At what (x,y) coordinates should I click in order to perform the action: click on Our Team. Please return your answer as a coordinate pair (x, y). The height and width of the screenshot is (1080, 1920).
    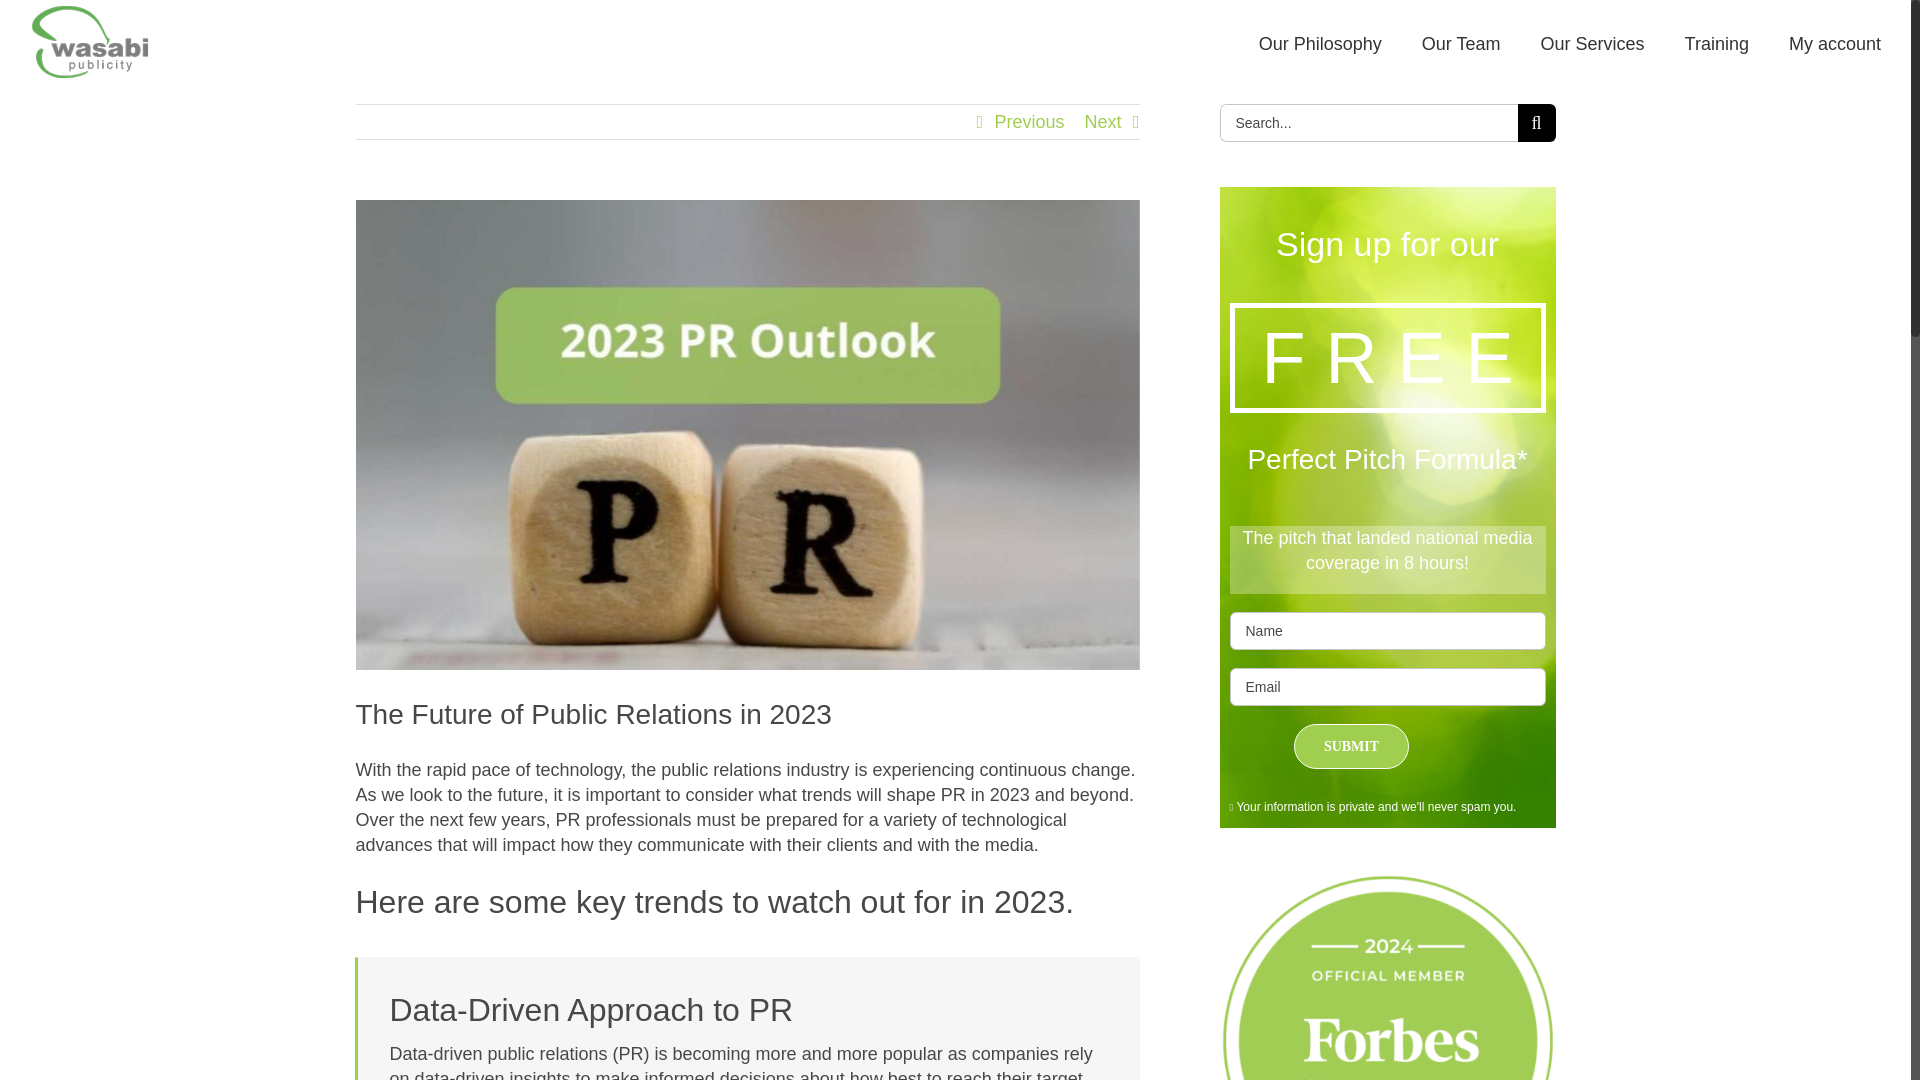
    Looking at the image, I should click on (1462, 42).